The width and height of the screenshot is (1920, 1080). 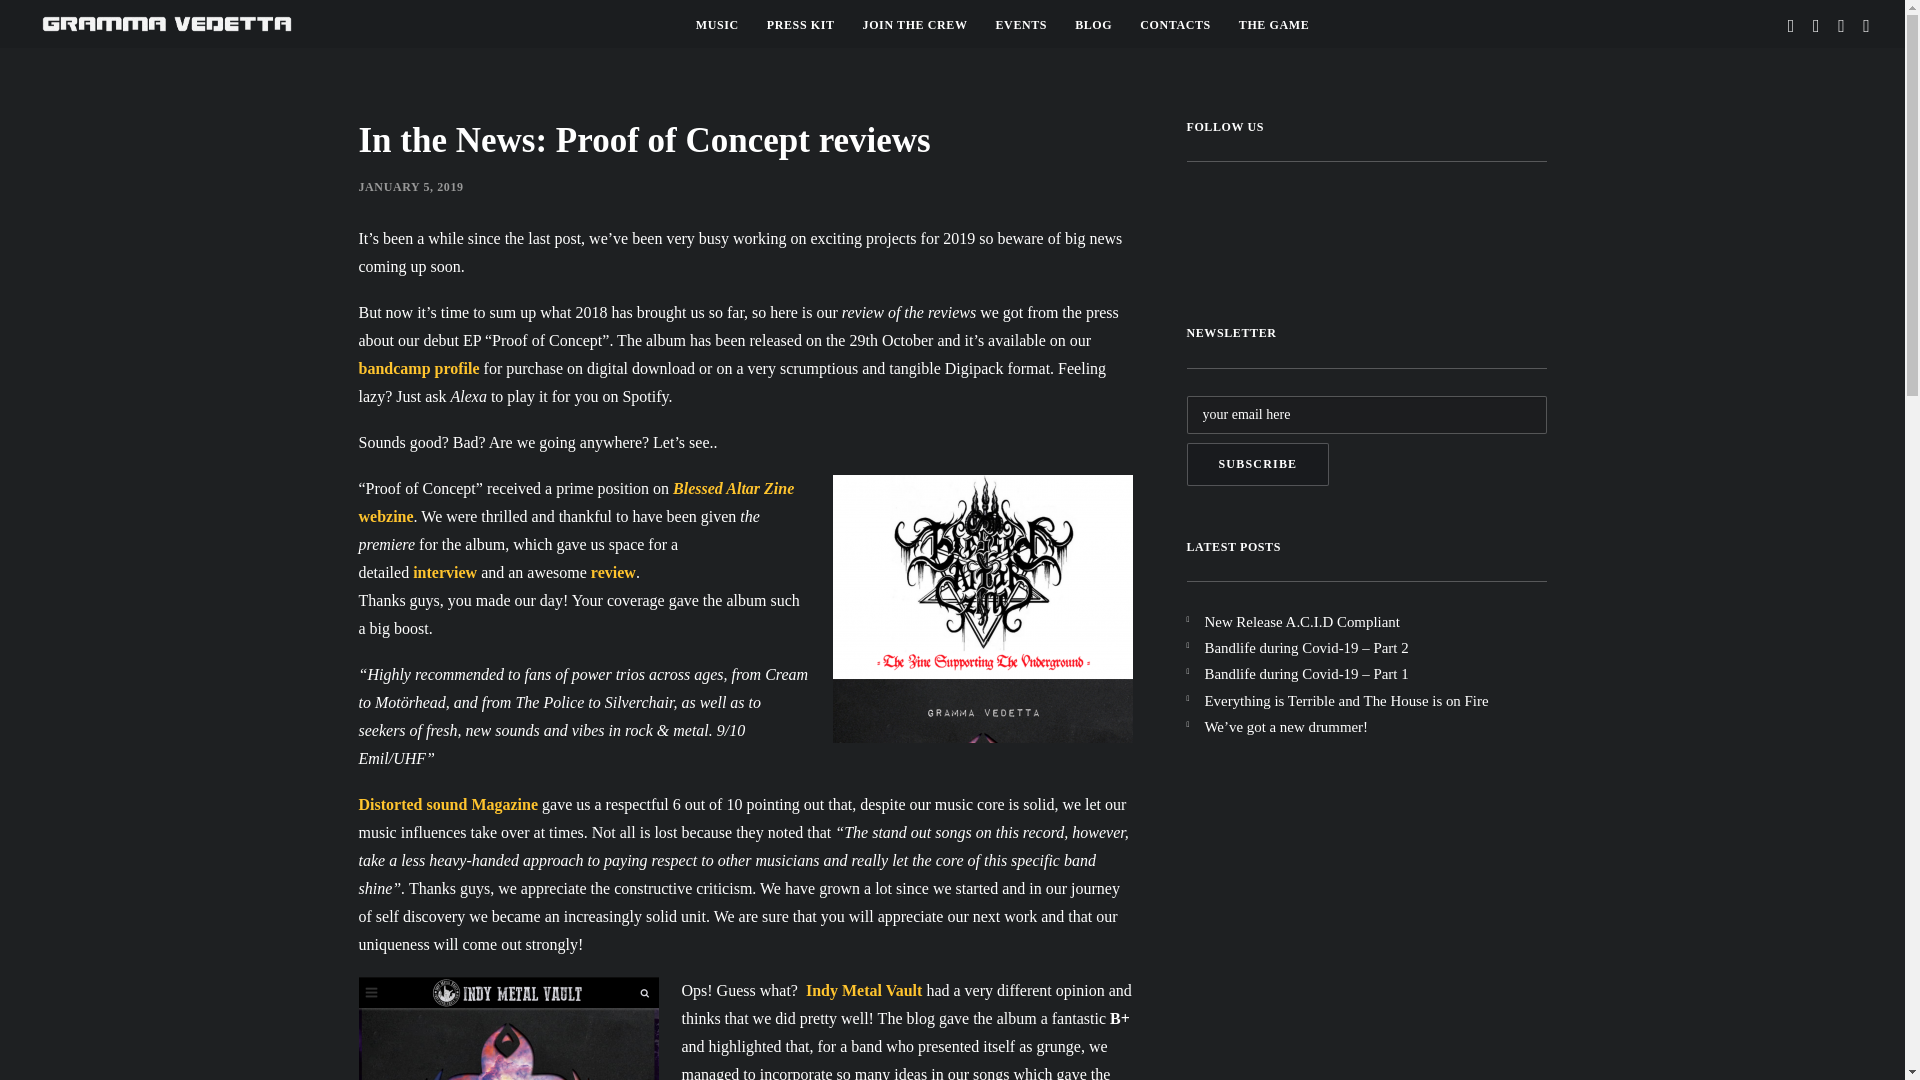 I want to click on bandcamp profile, so click(x=418, y=368).